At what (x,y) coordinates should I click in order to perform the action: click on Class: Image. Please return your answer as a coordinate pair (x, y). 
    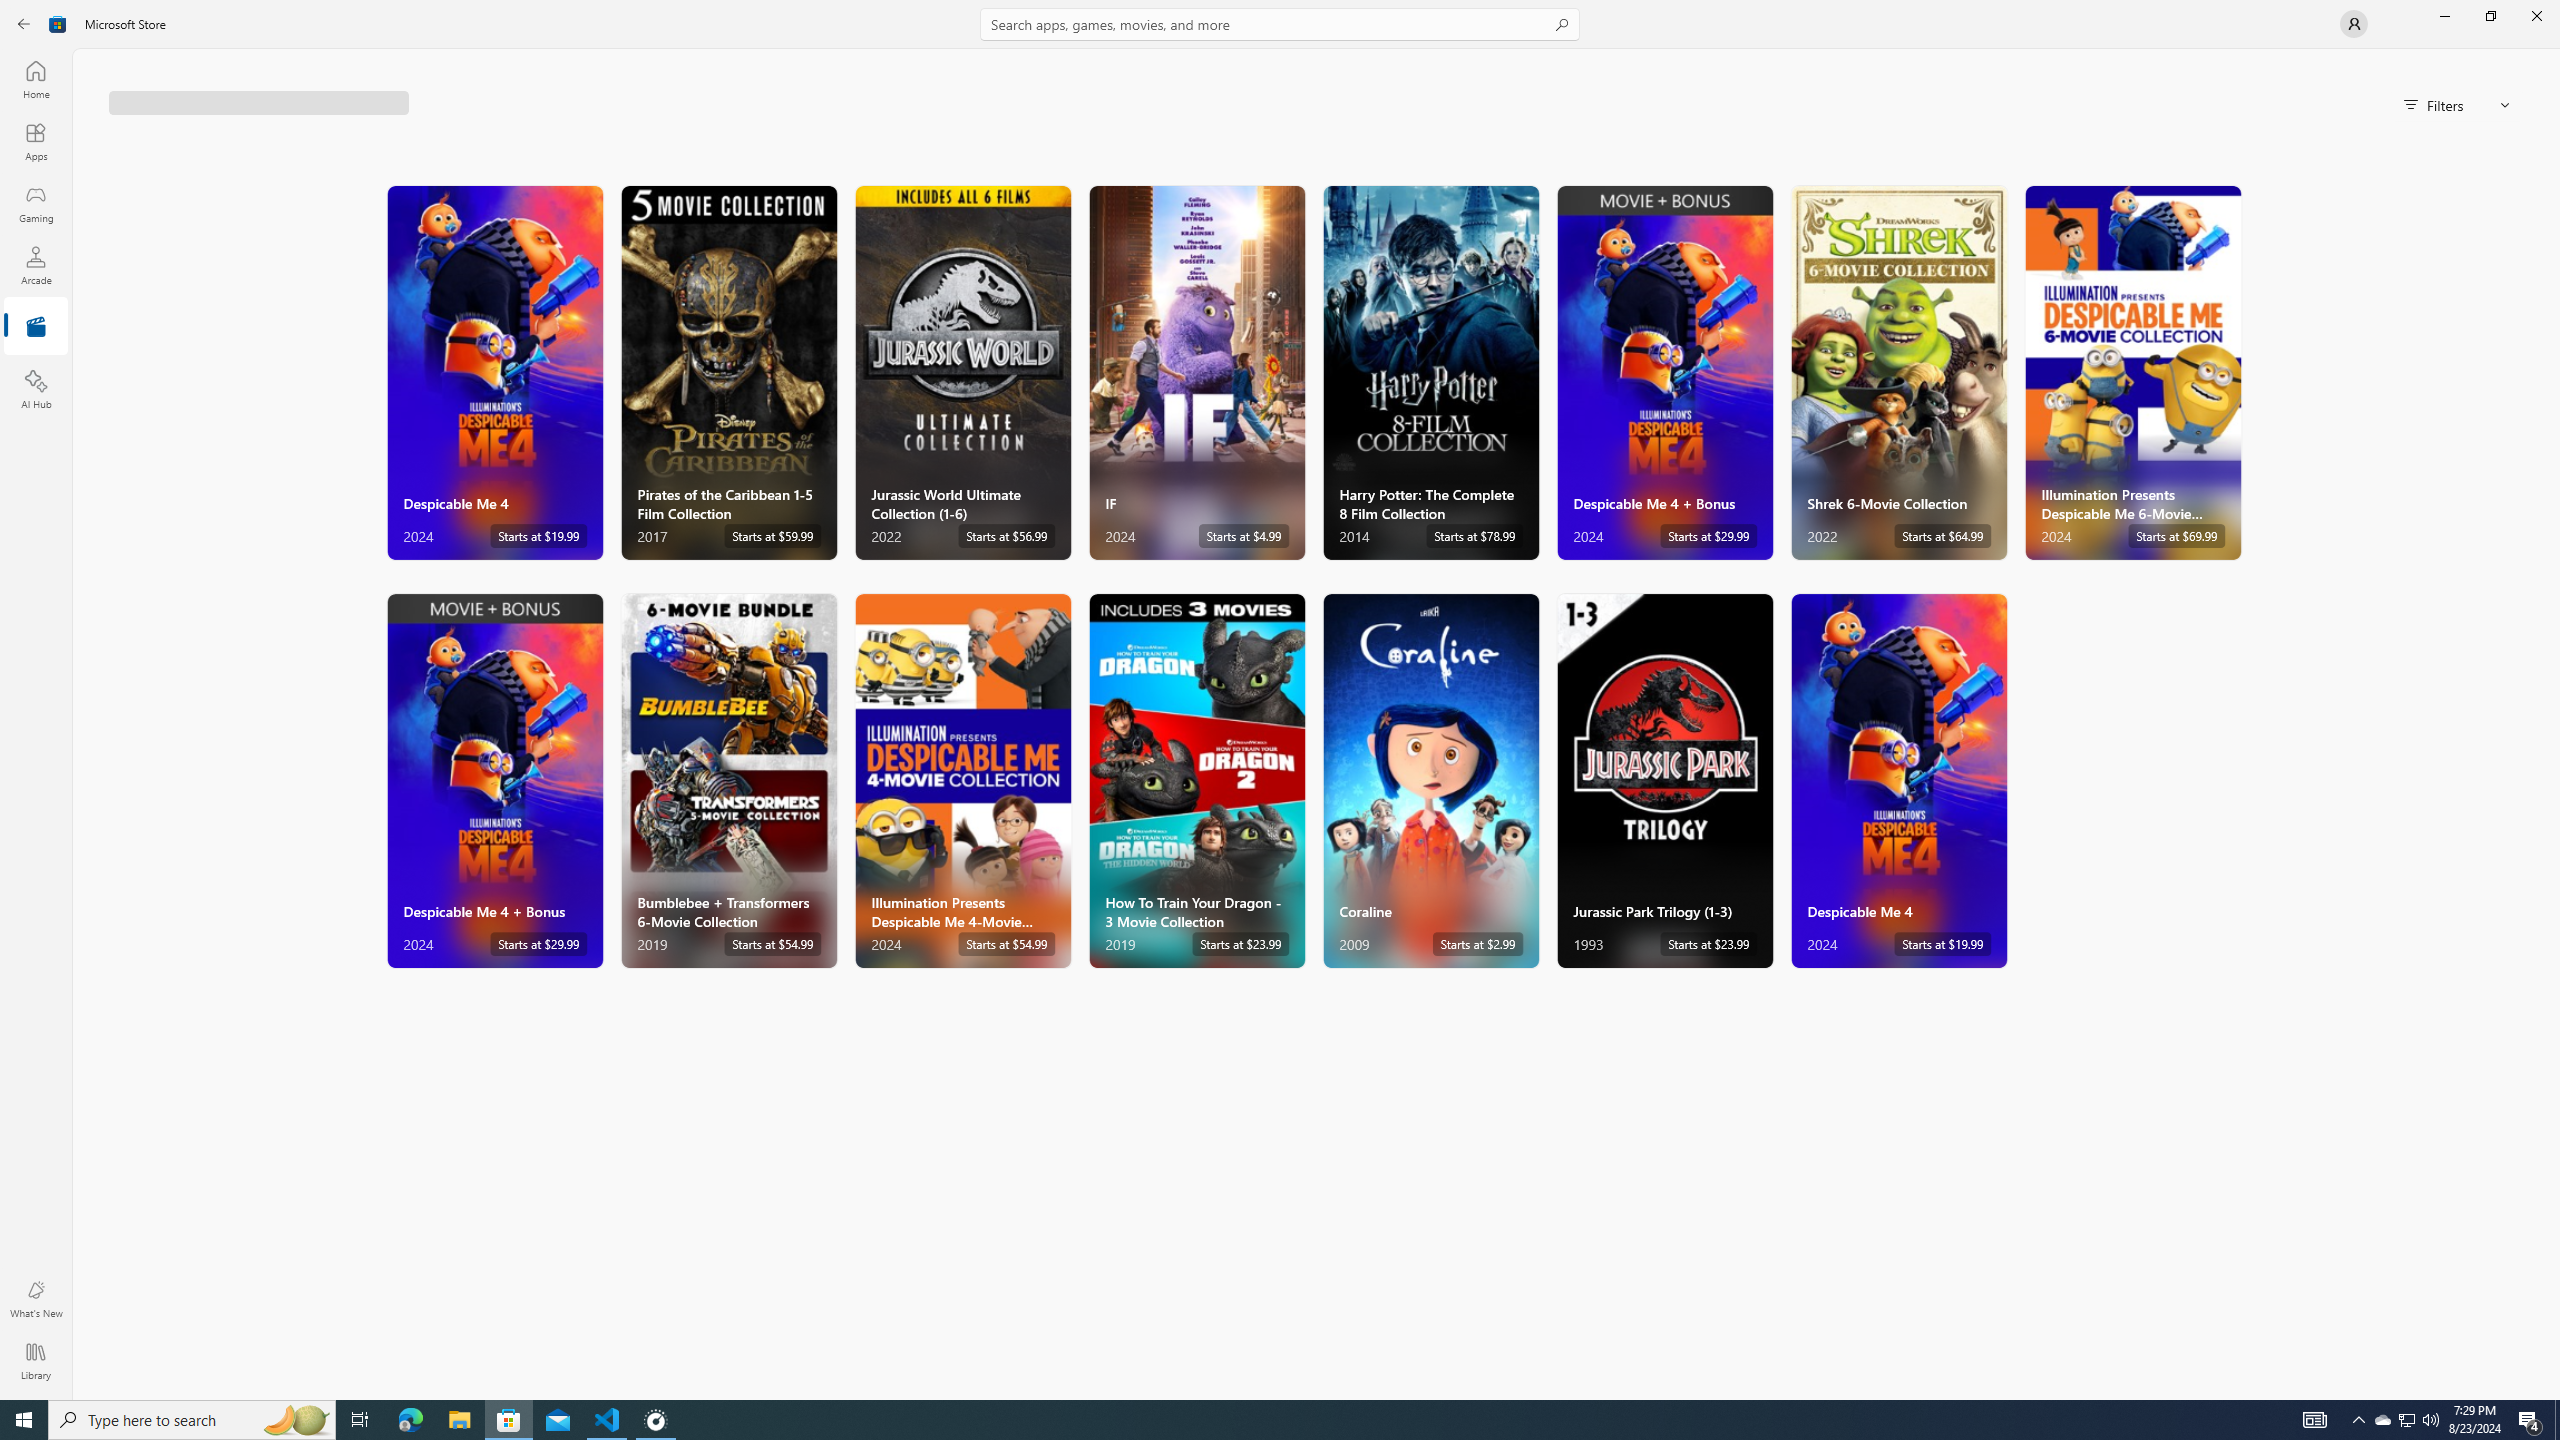
    Looking at the image, I should click on (58, 24).